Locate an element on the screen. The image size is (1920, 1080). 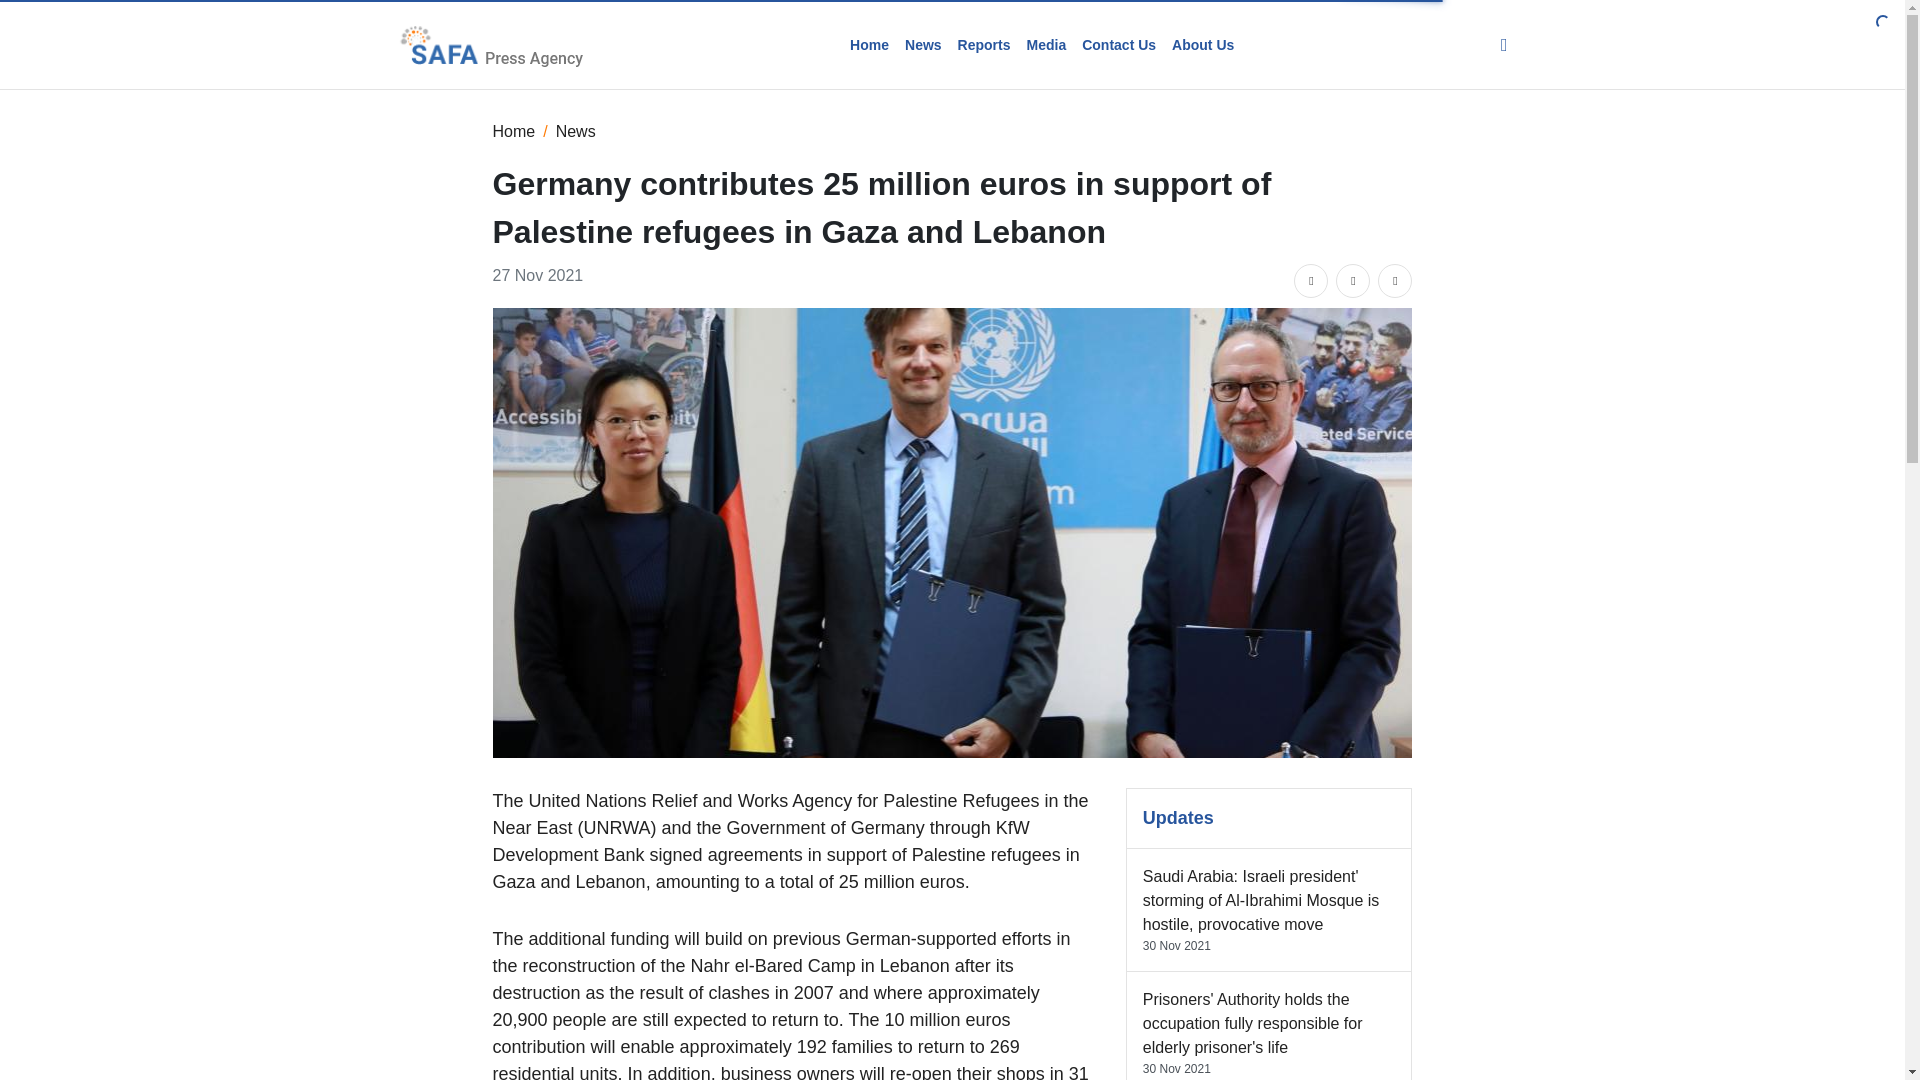
Contact Us is located at coordinates (1118, 44).